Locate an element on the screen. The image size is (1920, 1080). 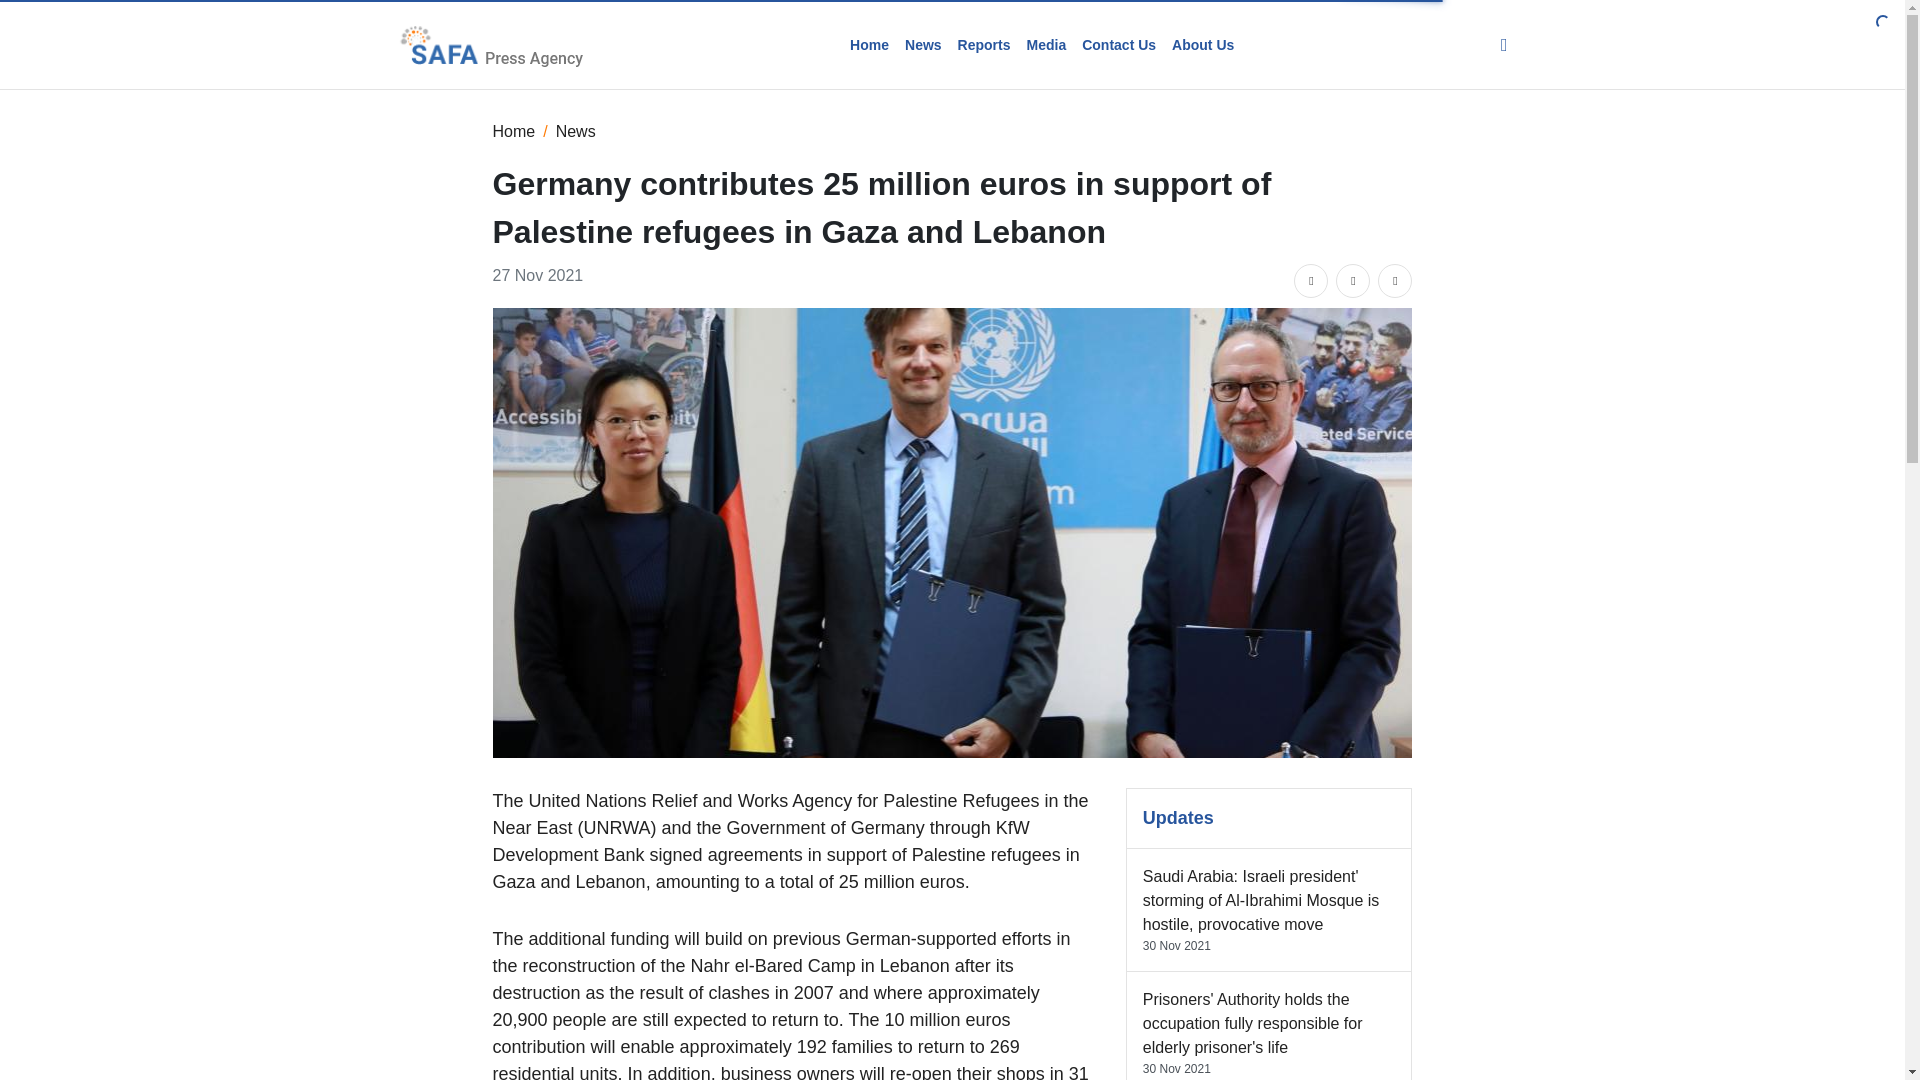
Contact Us is located at coordinates (1118, 44).